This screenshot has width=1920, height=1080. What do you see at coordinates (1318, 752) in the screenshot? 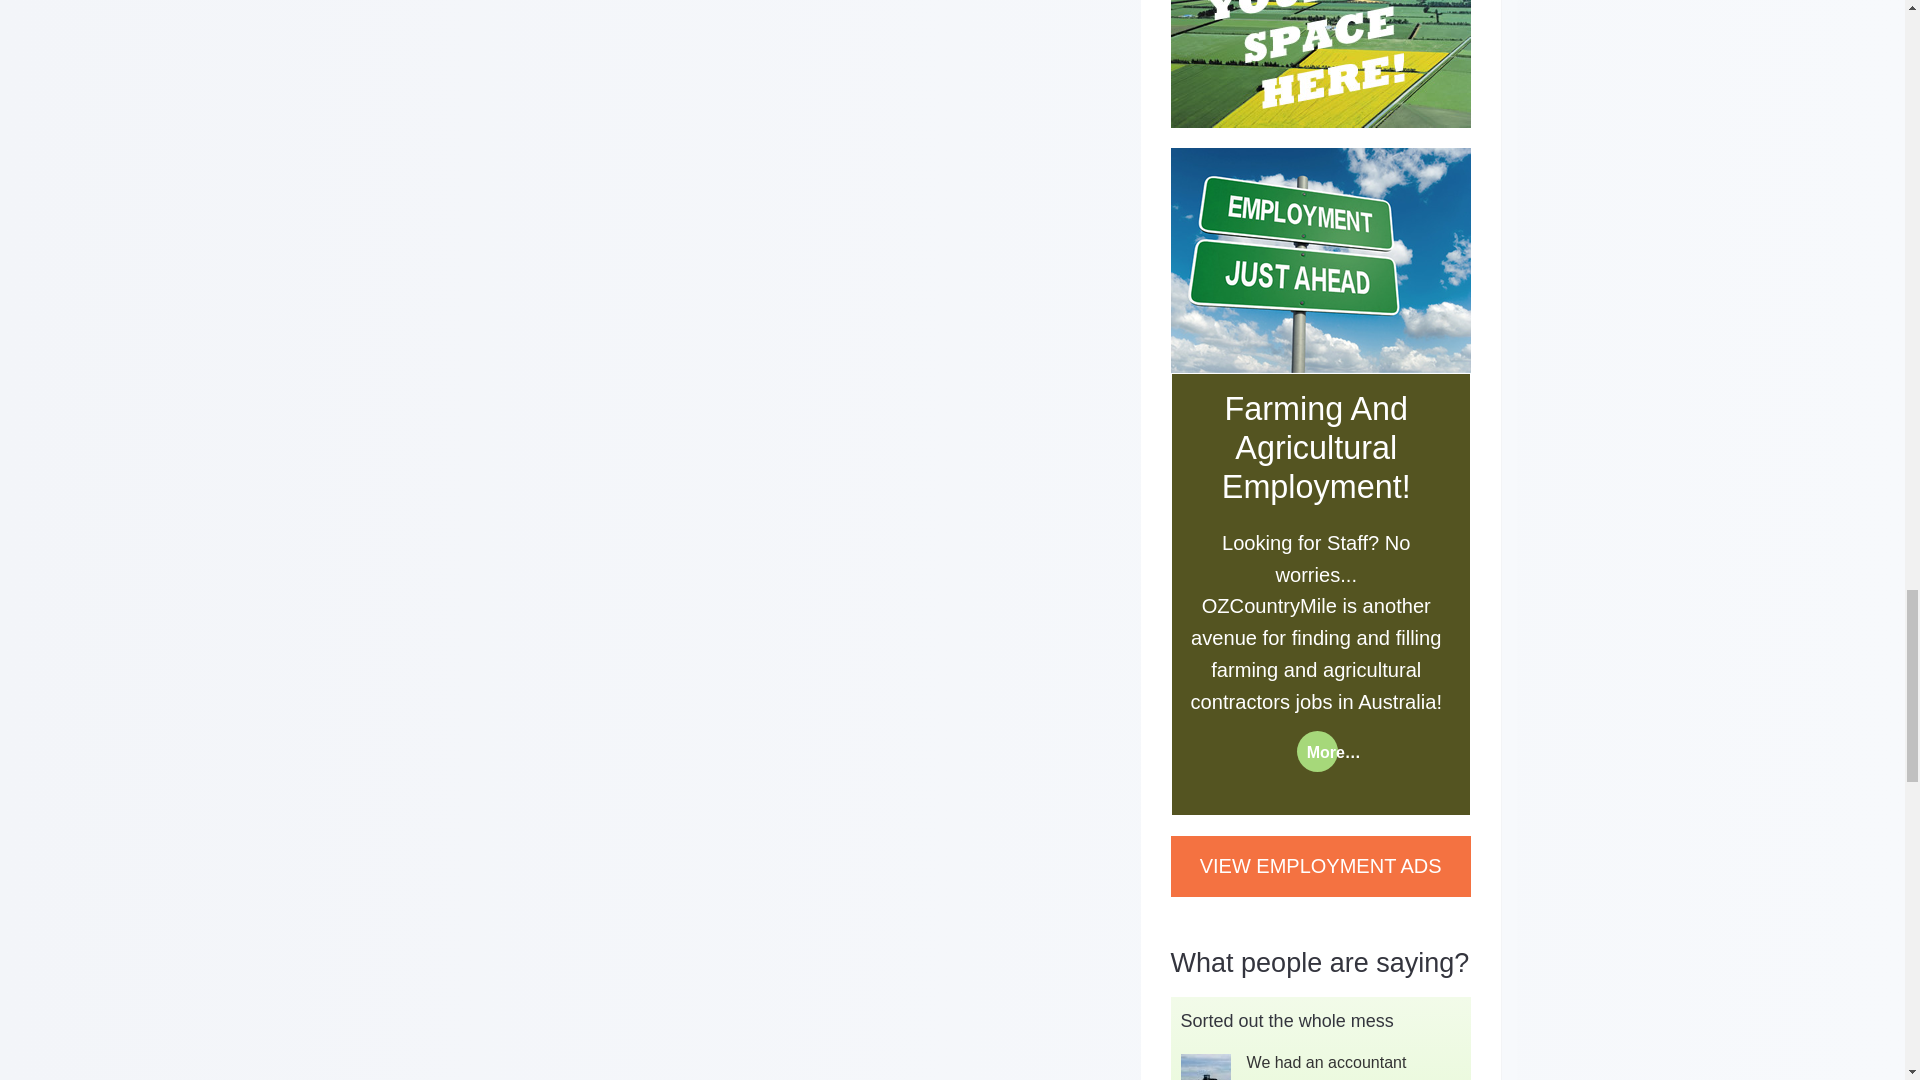
I see `More...` at bounding box center [1318, 752].